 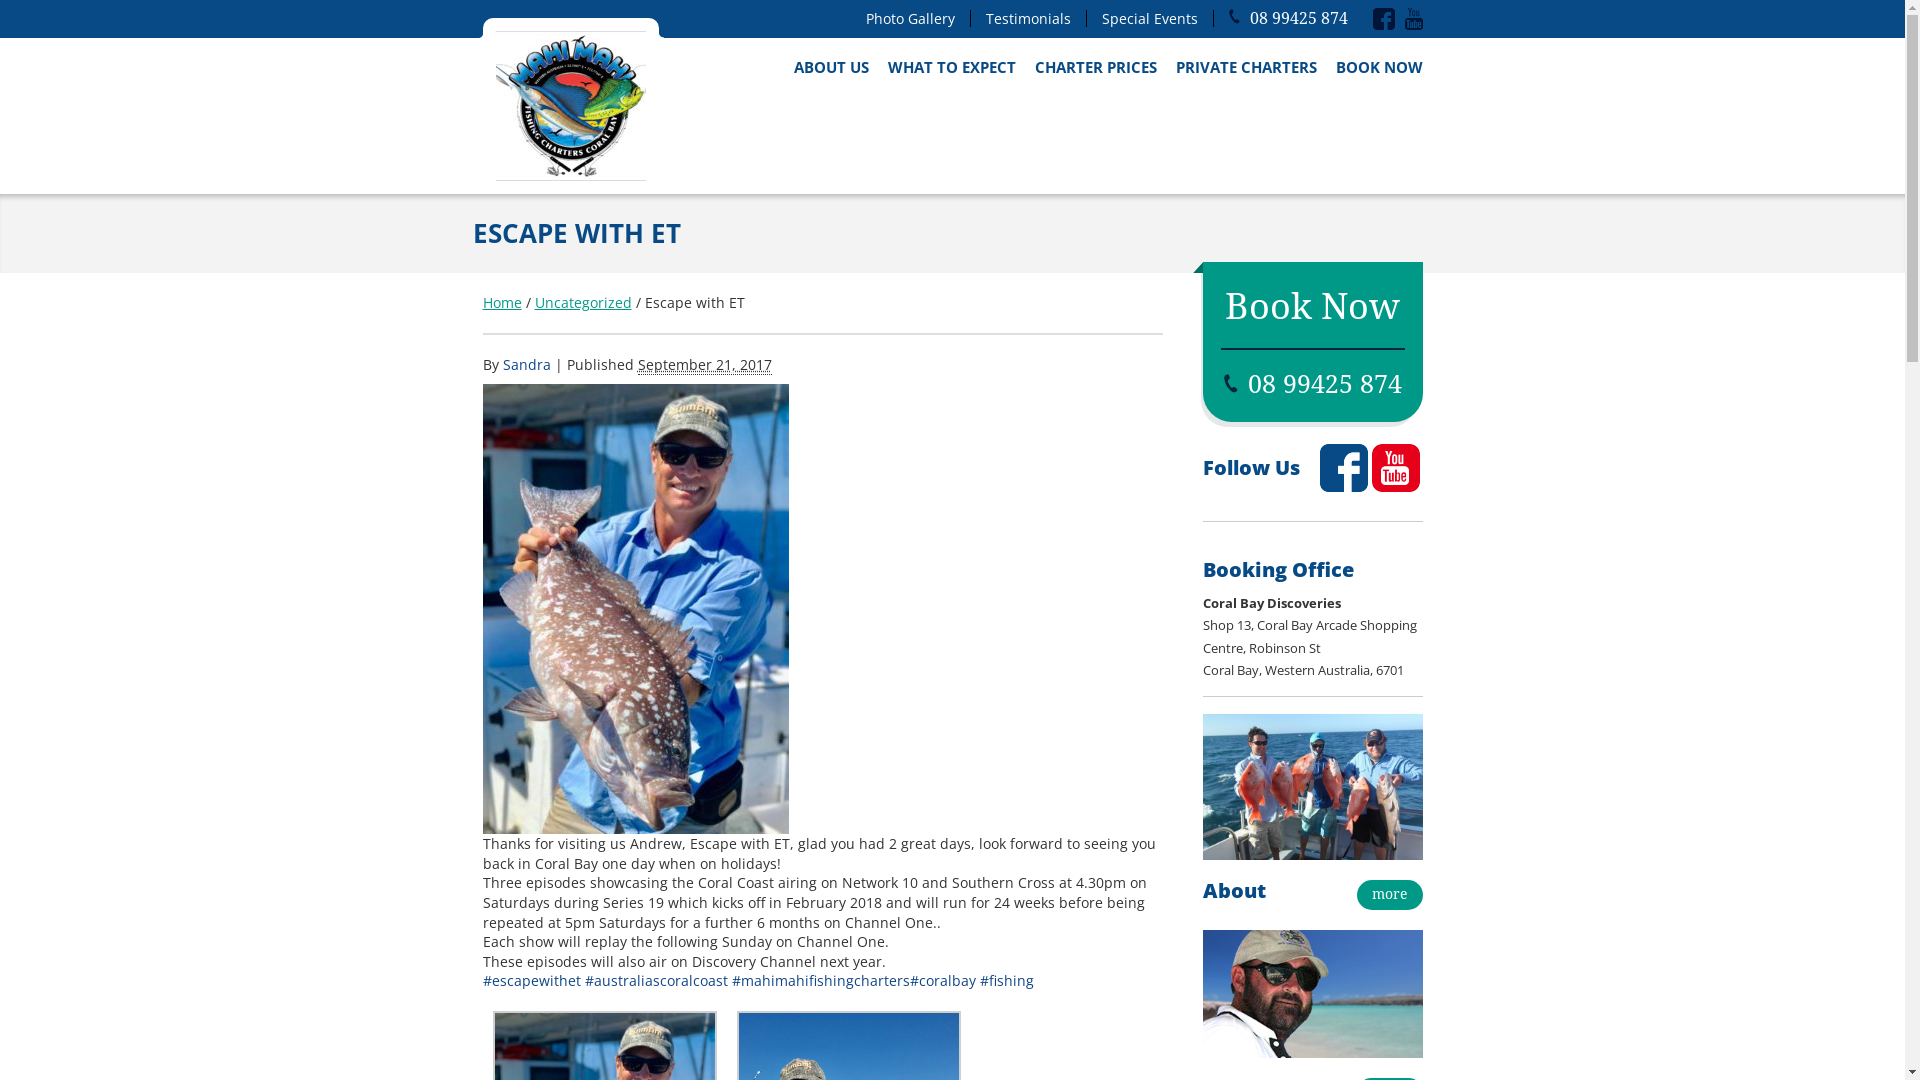 What do you see at coordinates (1036, 18) in the screenshot?
I see `Testimonials` at bounding box center [1036, 18].